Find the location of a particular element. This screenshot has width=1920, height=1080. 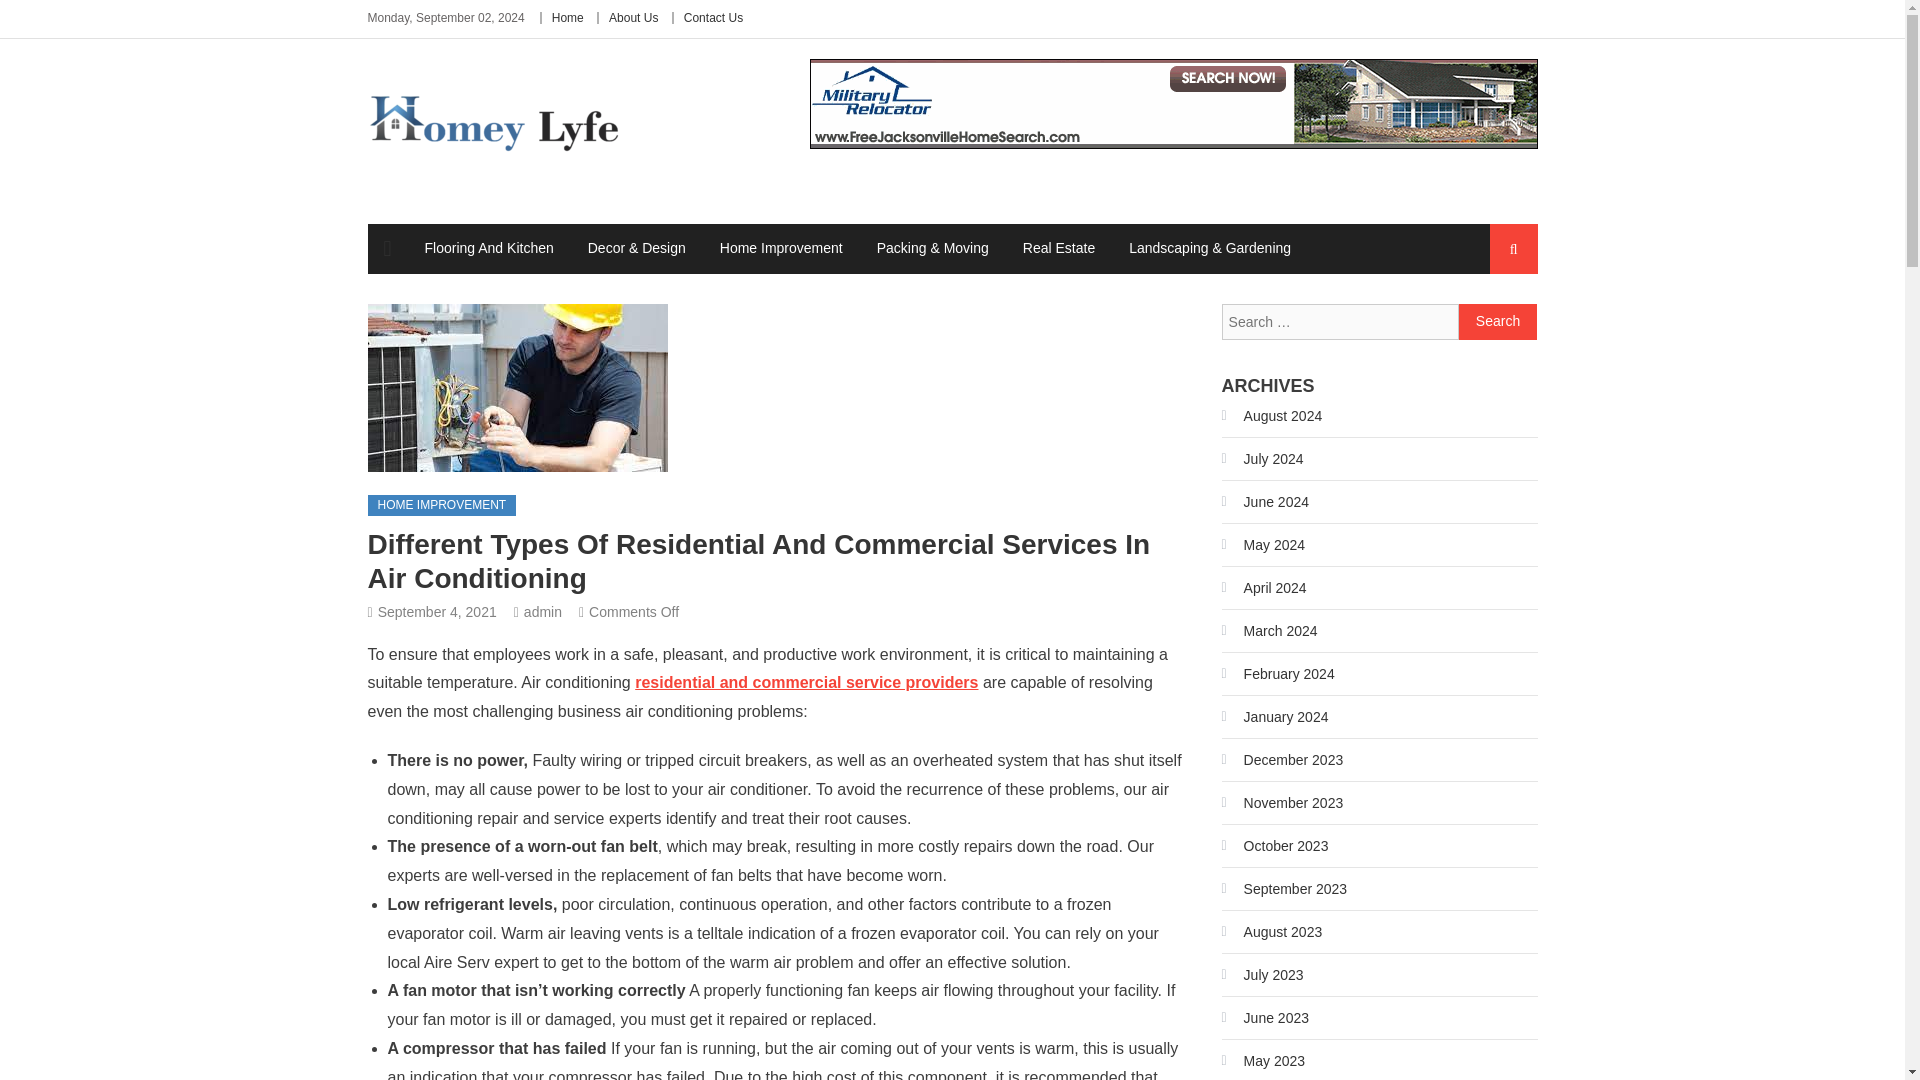

HOME IMPROVEMENT is located at coordinates (442, 506).